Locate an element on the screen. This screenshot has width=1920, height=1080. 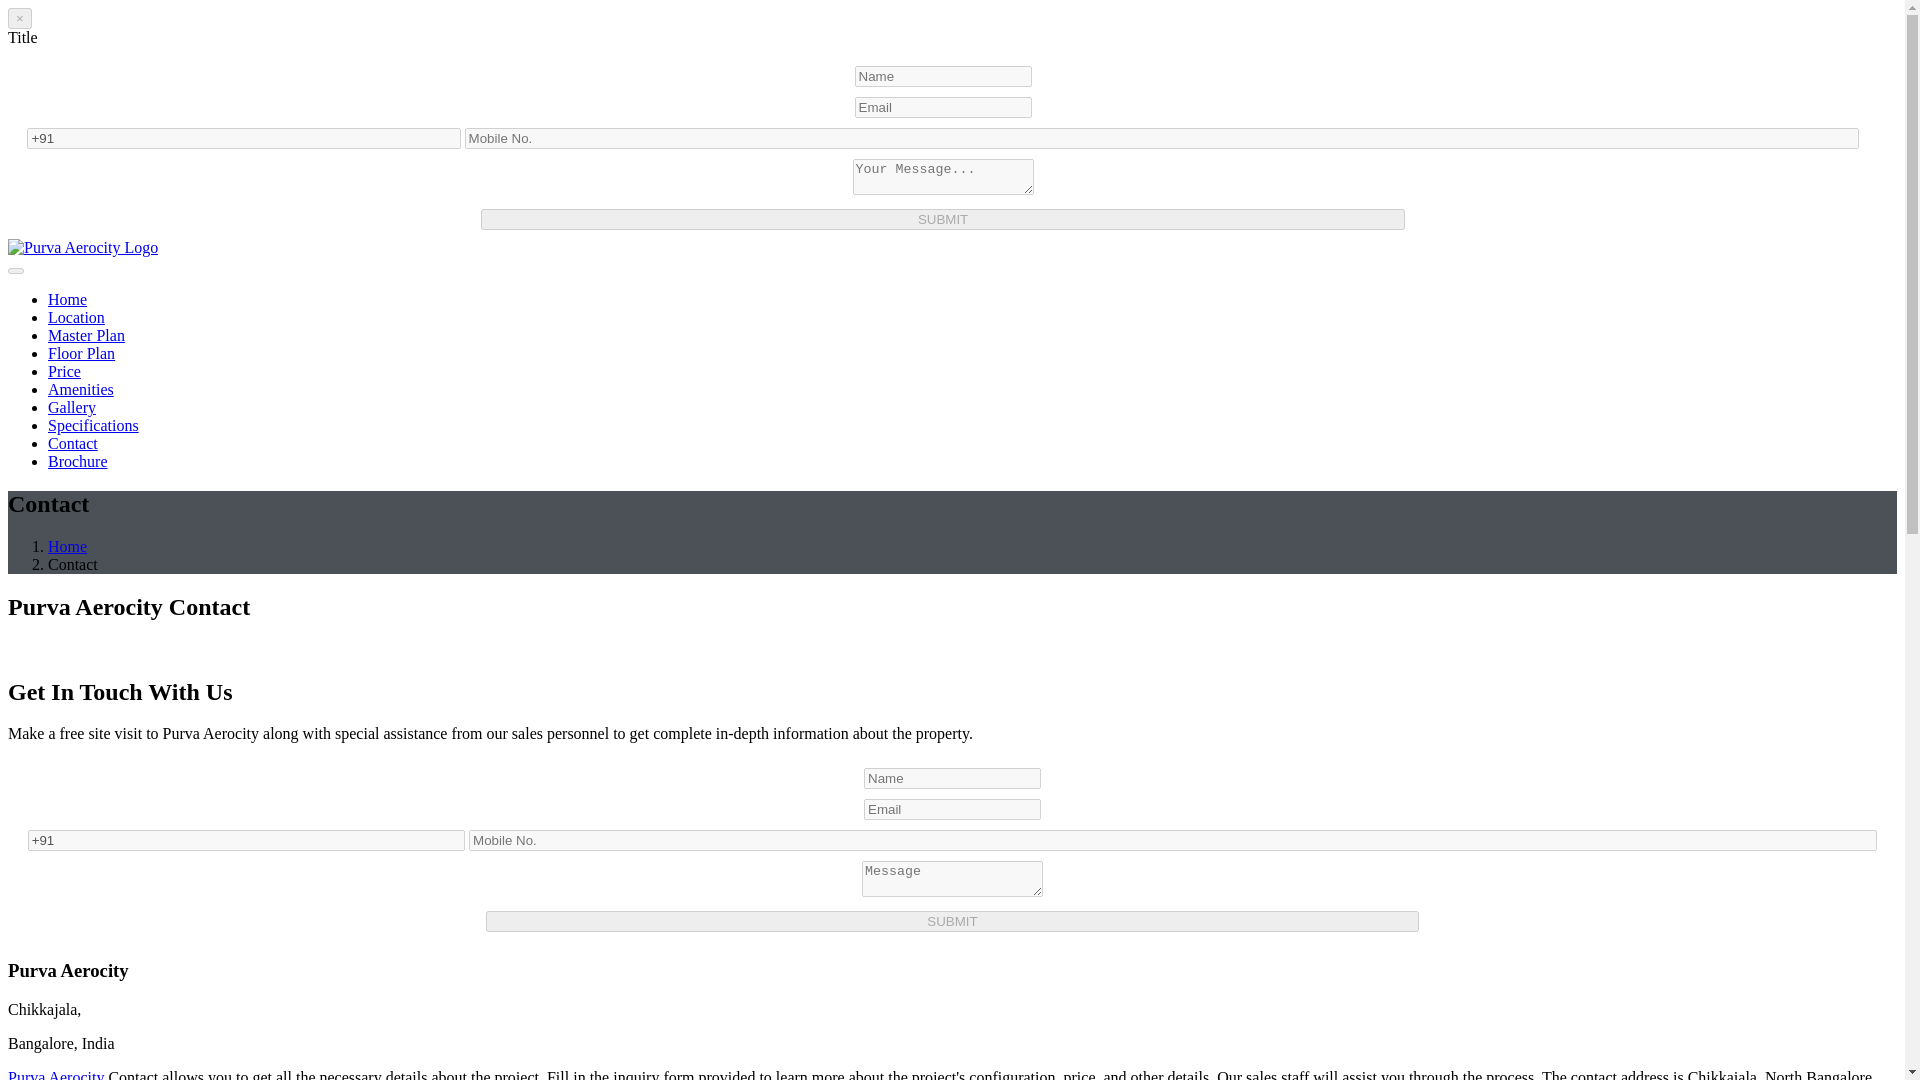
Contact is located at coordinates (72, 444).